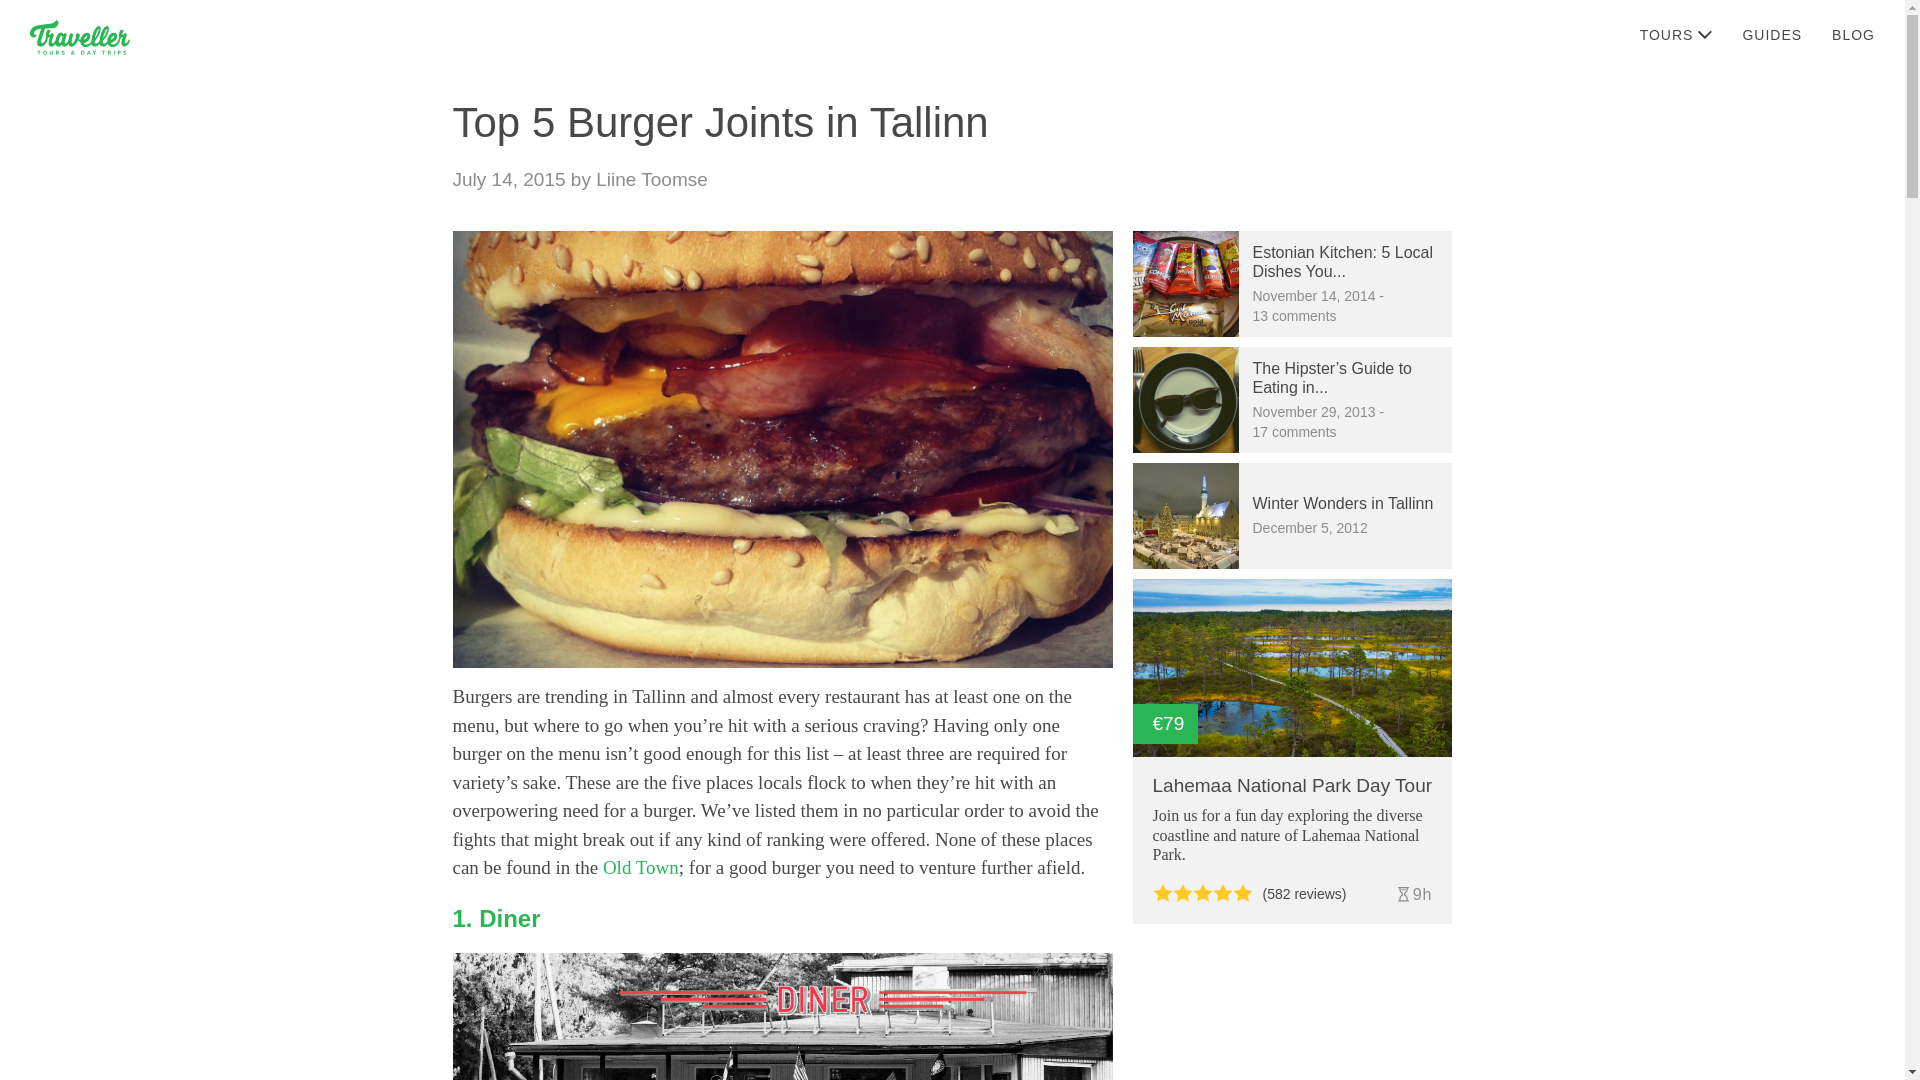 The image size is (1920, 1080). Describe the element at coordinates (1852, 34) in the screenshot. I see `BLOG` at that location.